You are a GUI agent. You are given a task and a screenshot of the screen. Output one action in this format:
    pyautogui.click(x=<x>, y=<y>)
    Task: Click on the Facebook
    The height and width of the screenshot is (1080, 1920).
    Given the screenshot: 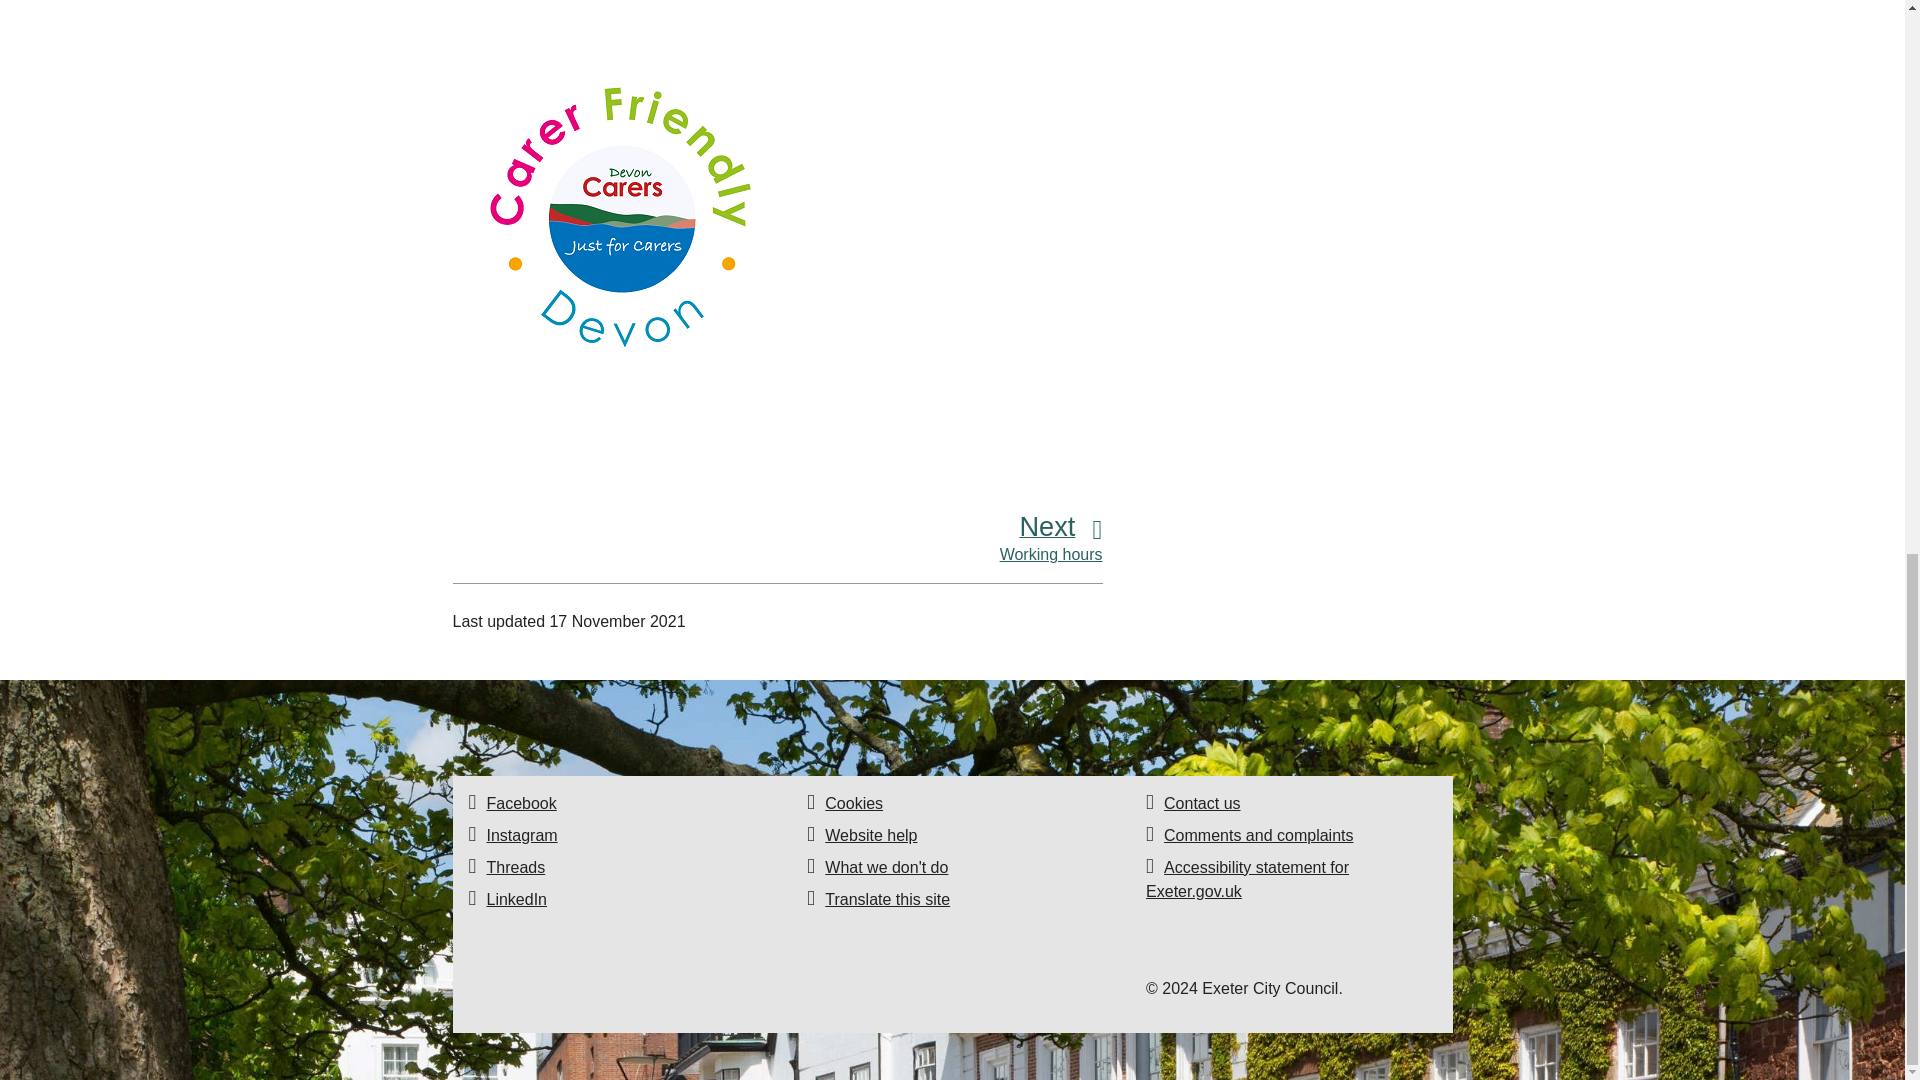 What is the action you would take?
    pyautogui.click(x=520, y=803)
    